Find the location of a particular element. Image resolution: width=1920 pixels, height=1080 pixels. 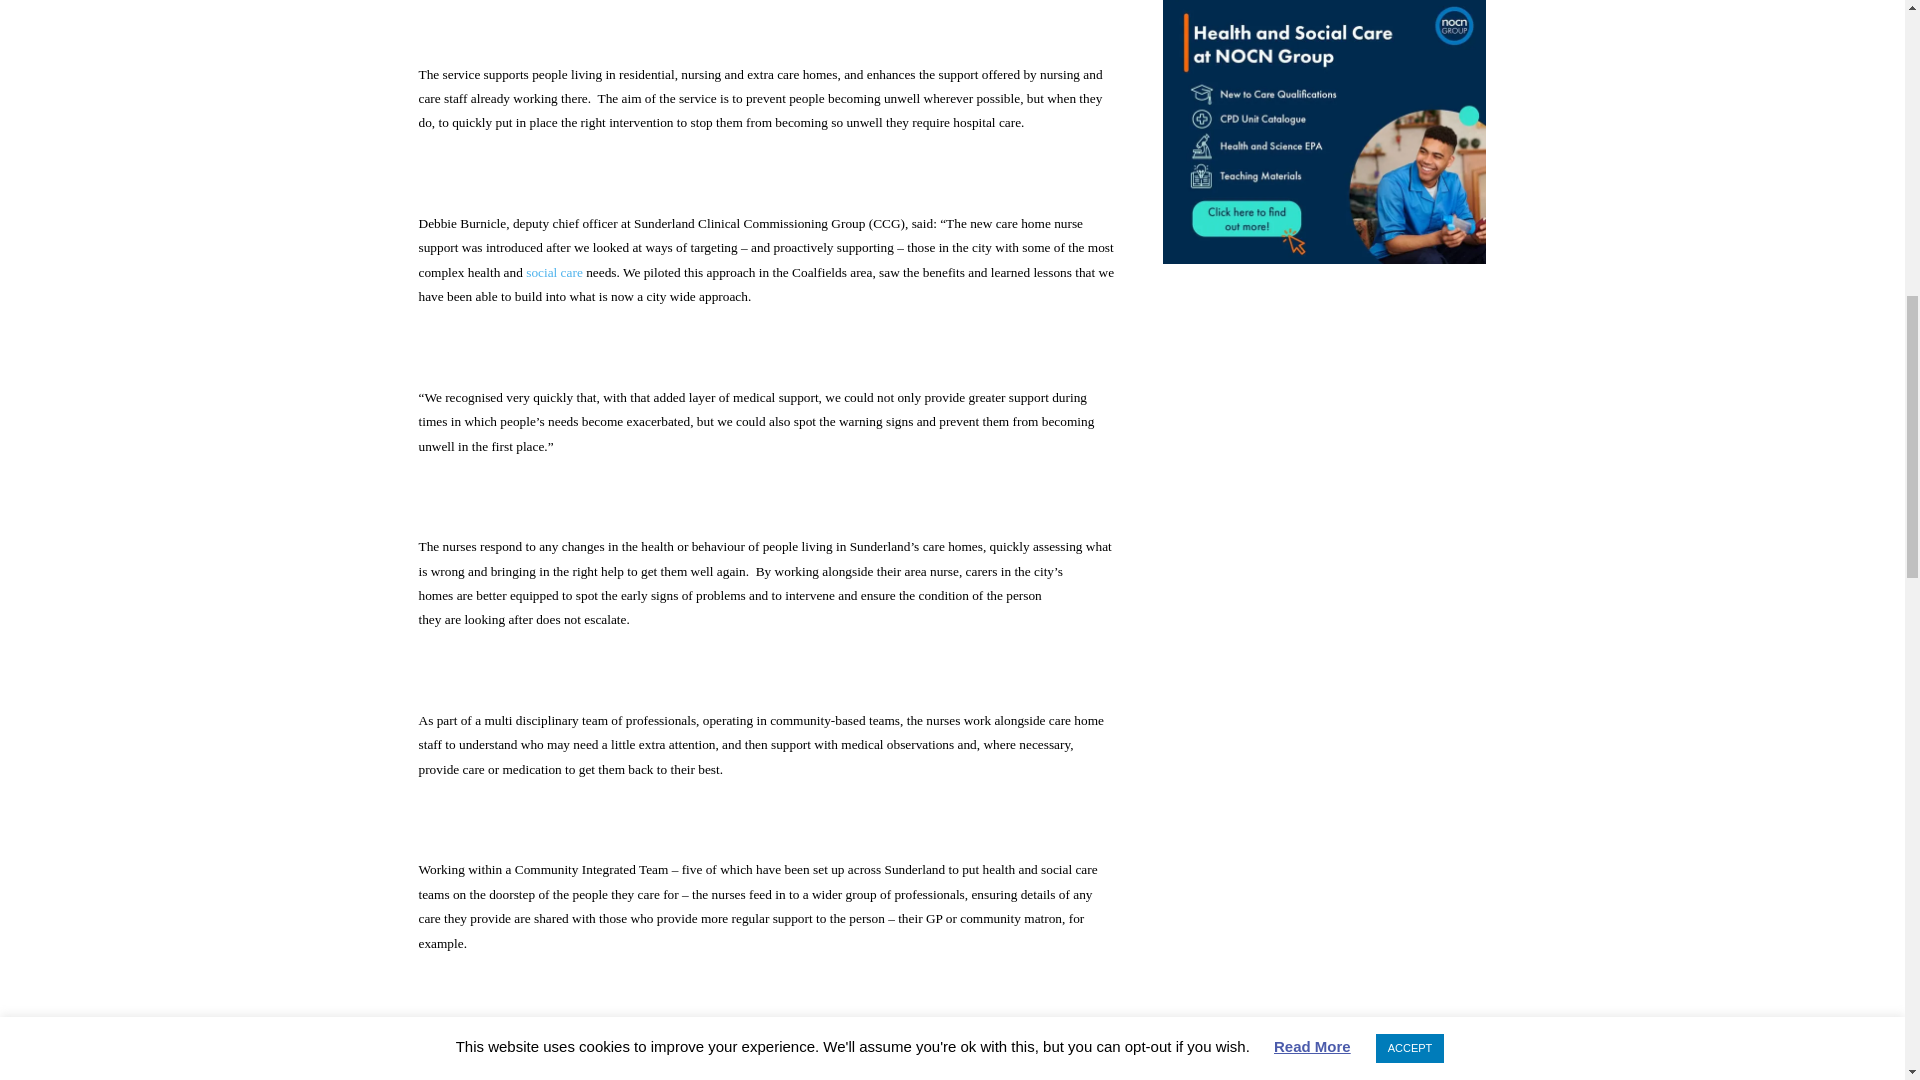

social care is located at coordinates (554, 272).